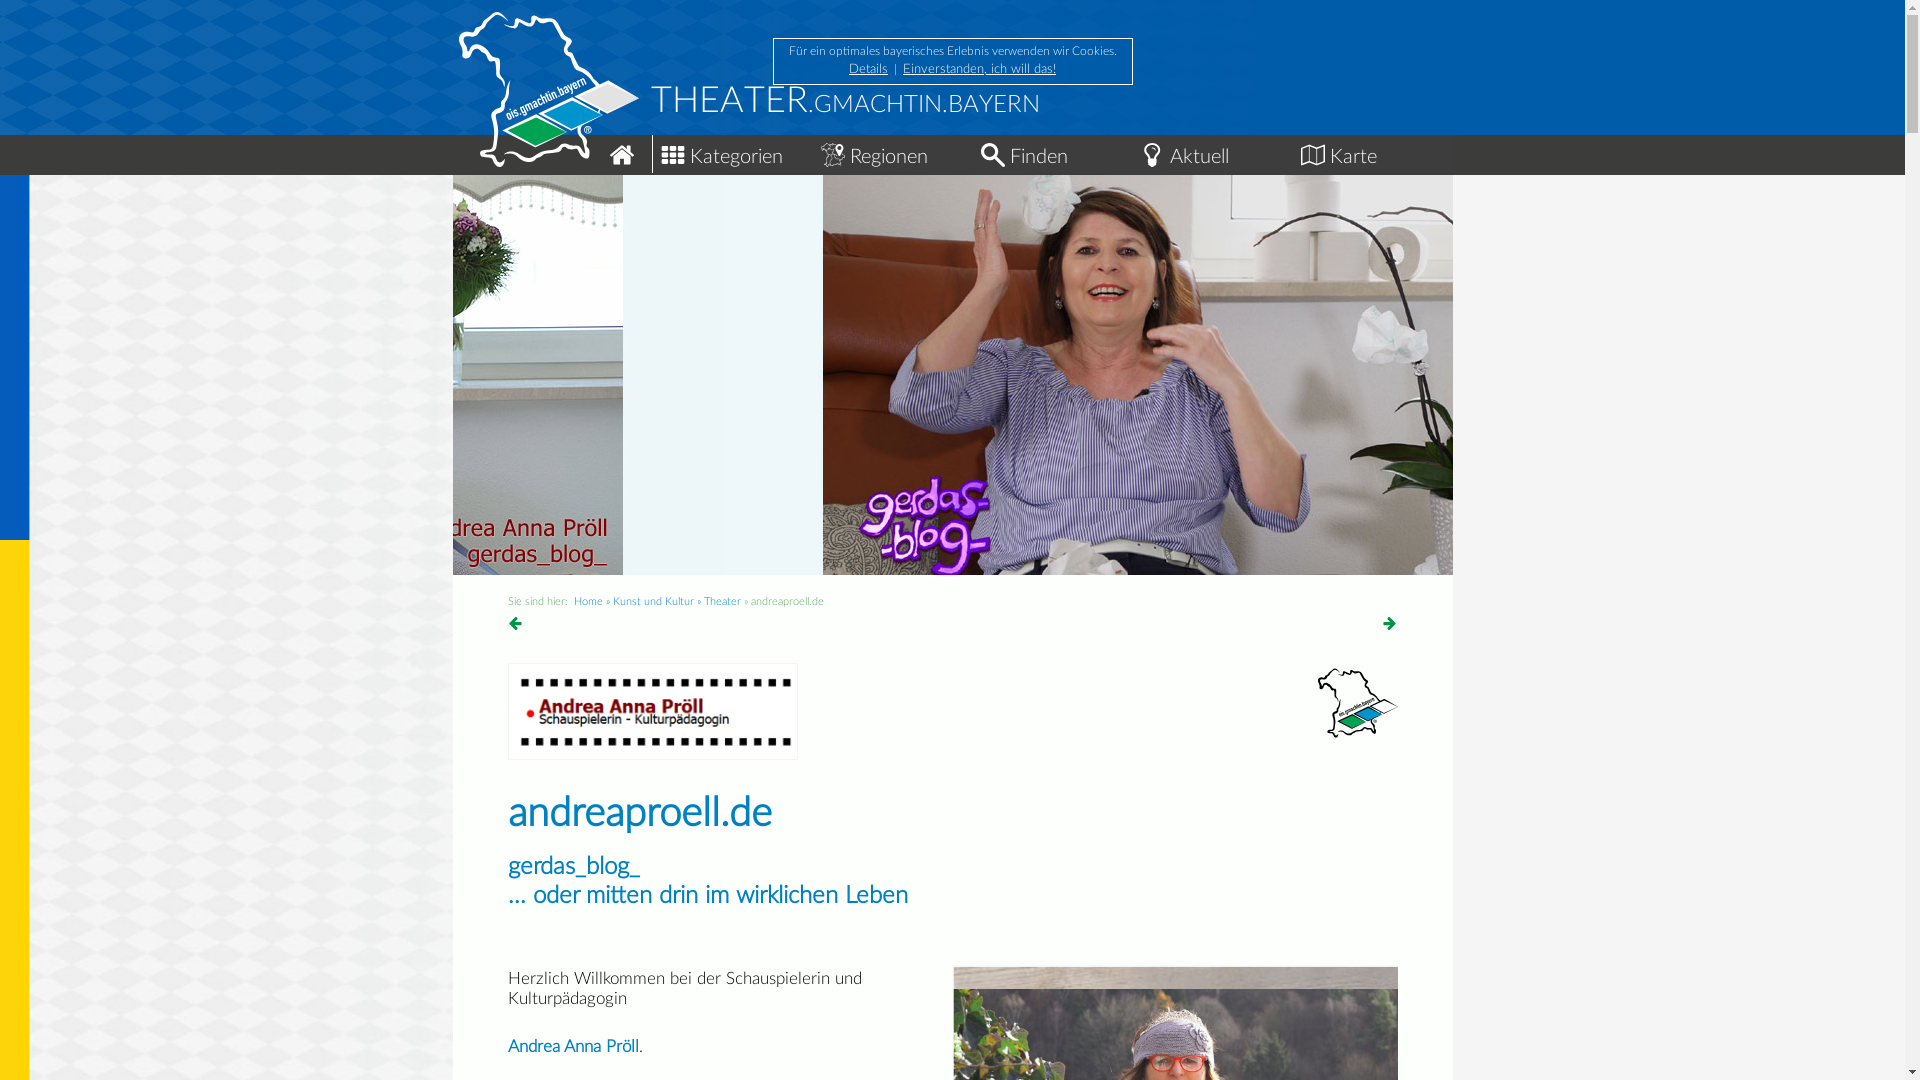  What do you see at coordinates (980, 70) in the screenshot?
I see `Einverstanden, ich will das!` at bounding box center [980, 70].